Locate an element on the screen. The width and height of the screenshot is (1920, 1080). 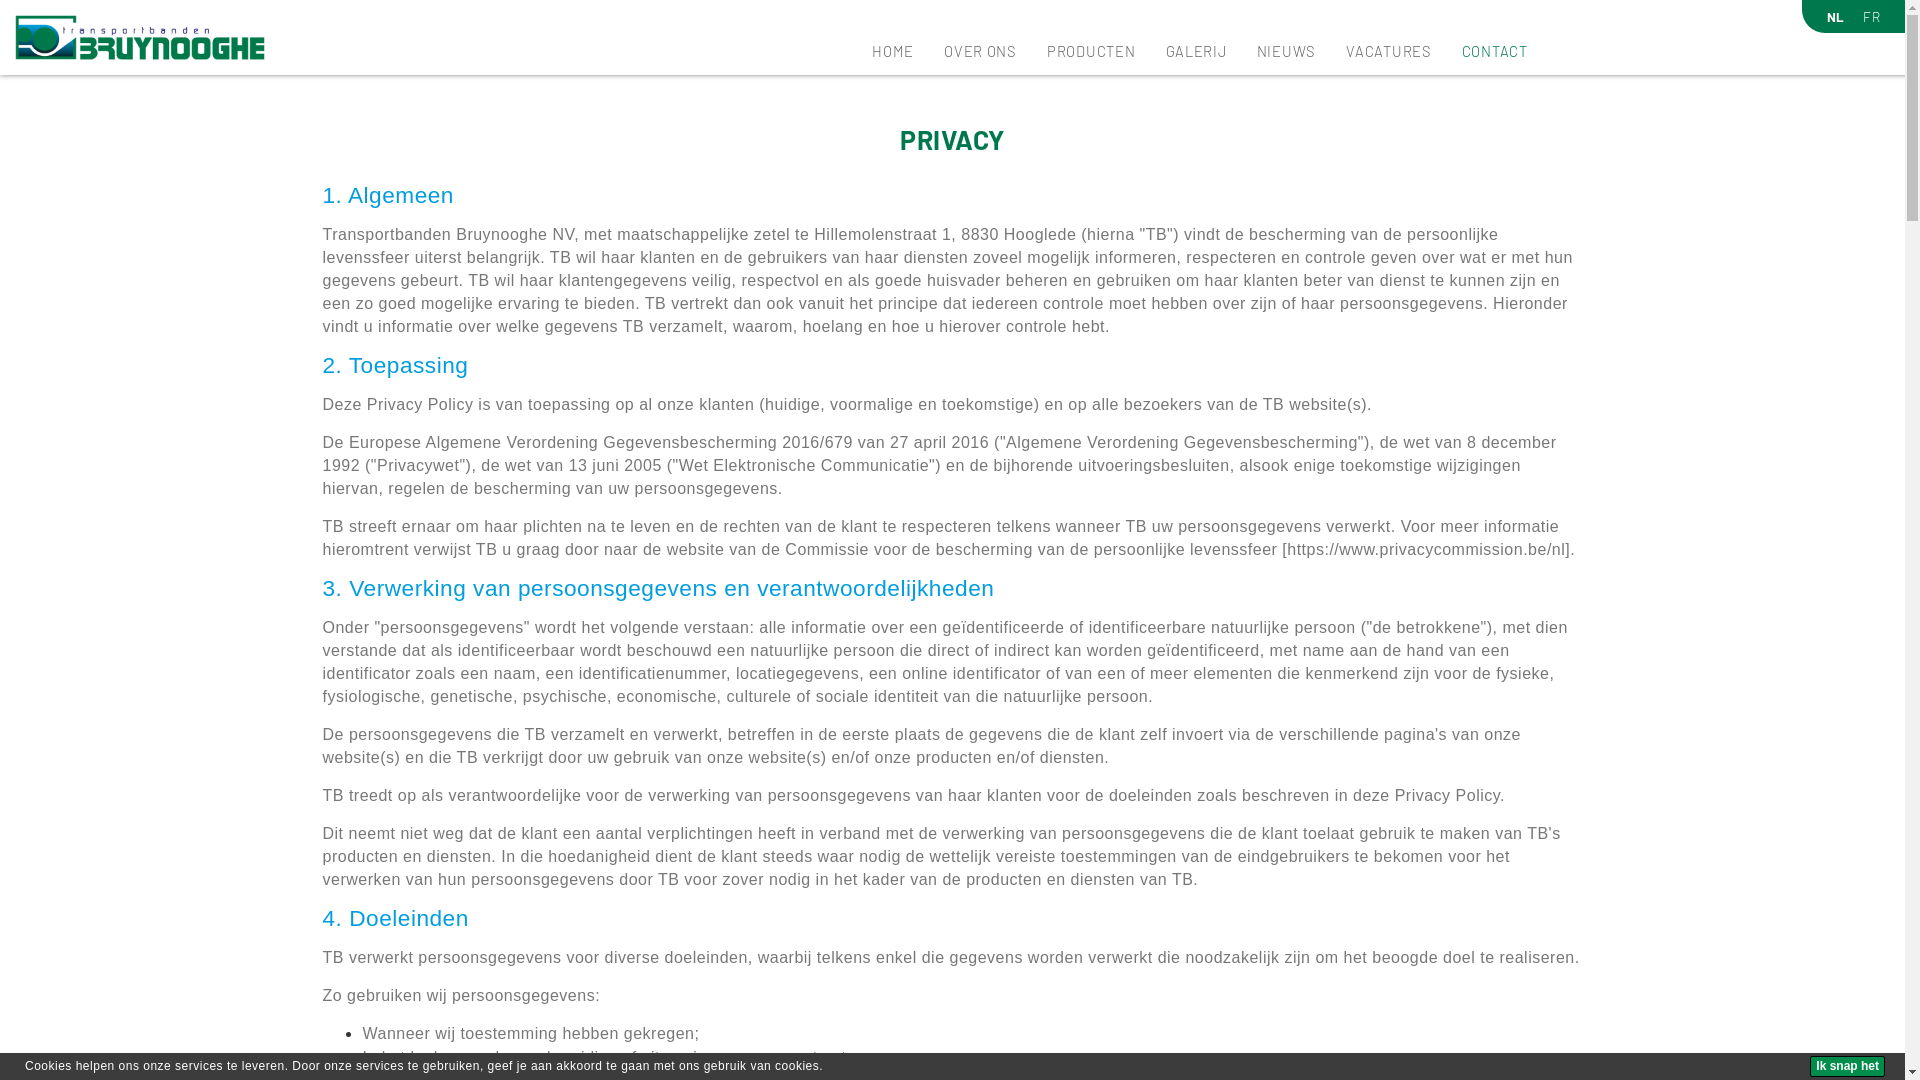
NL is located at coordinates (1832, 17).